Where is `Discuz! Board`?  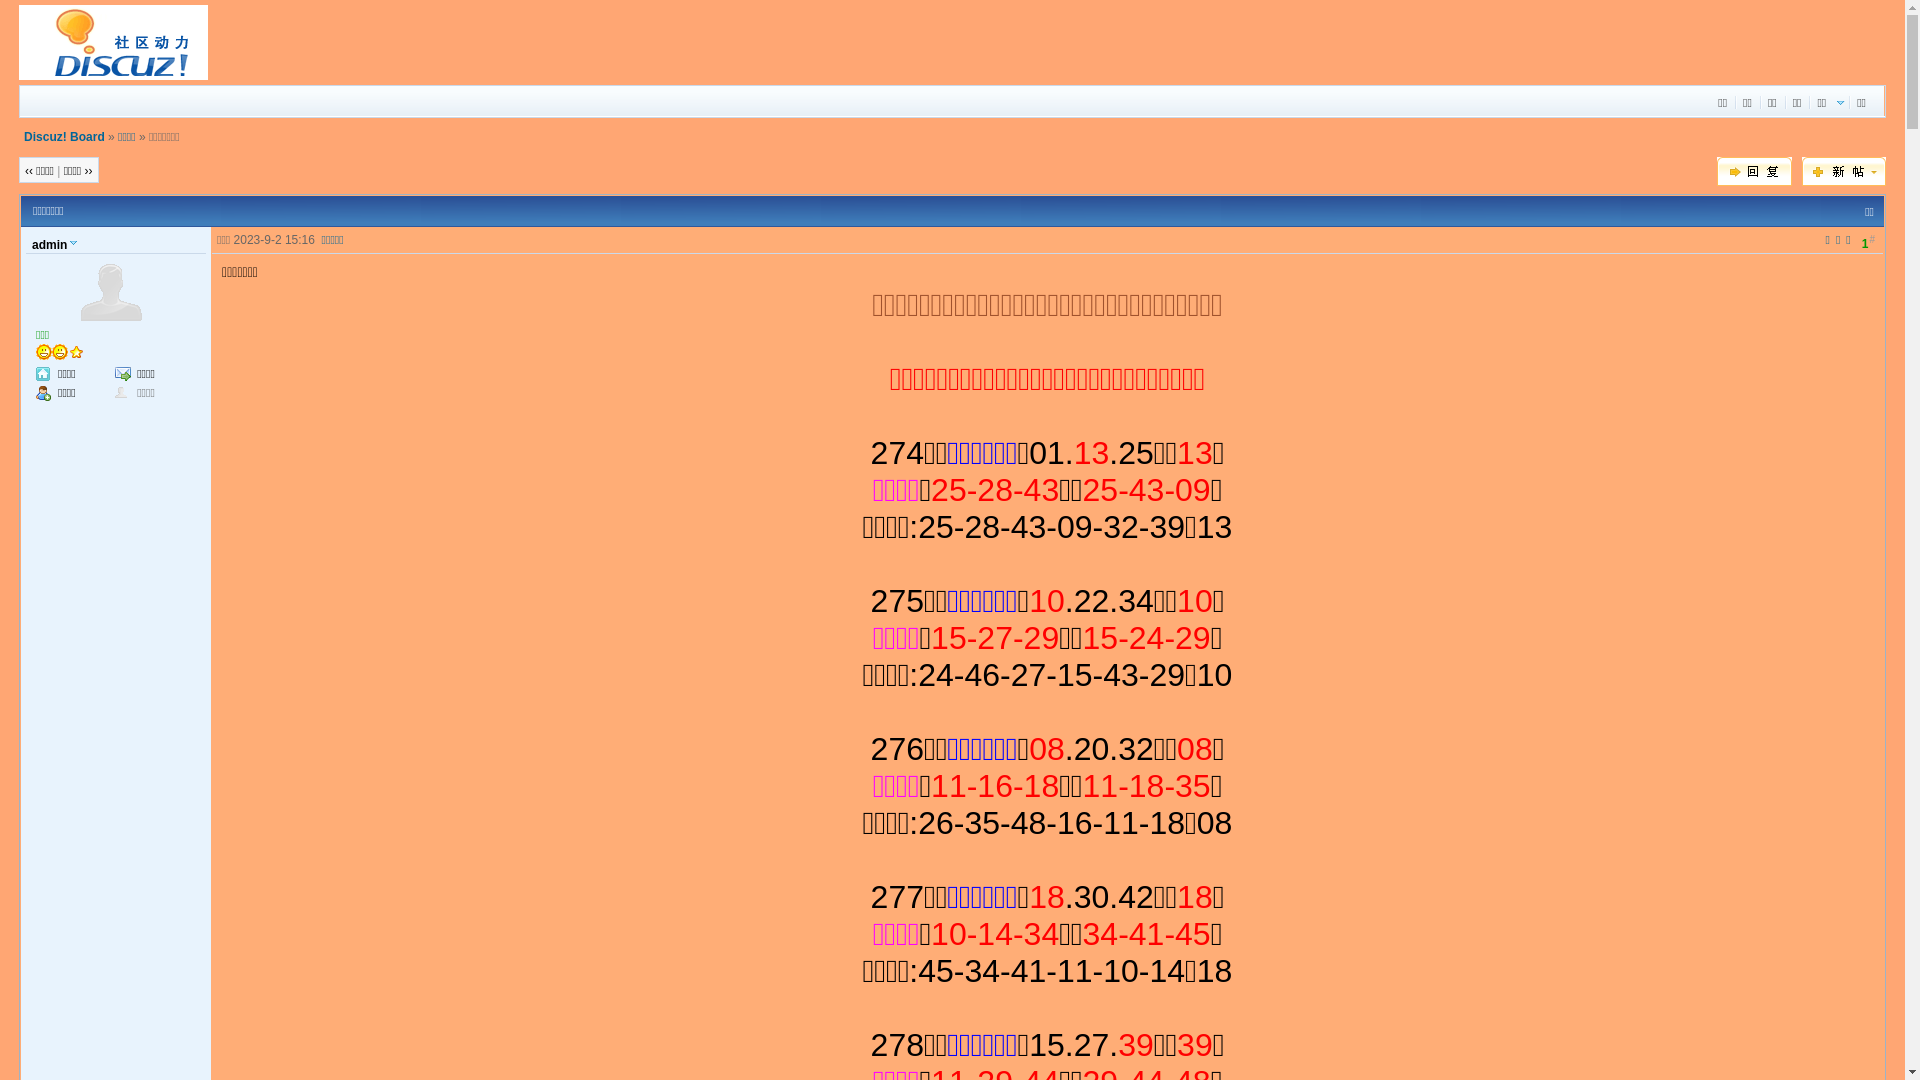
Discuz! Board is located at coordinates (64, 137).